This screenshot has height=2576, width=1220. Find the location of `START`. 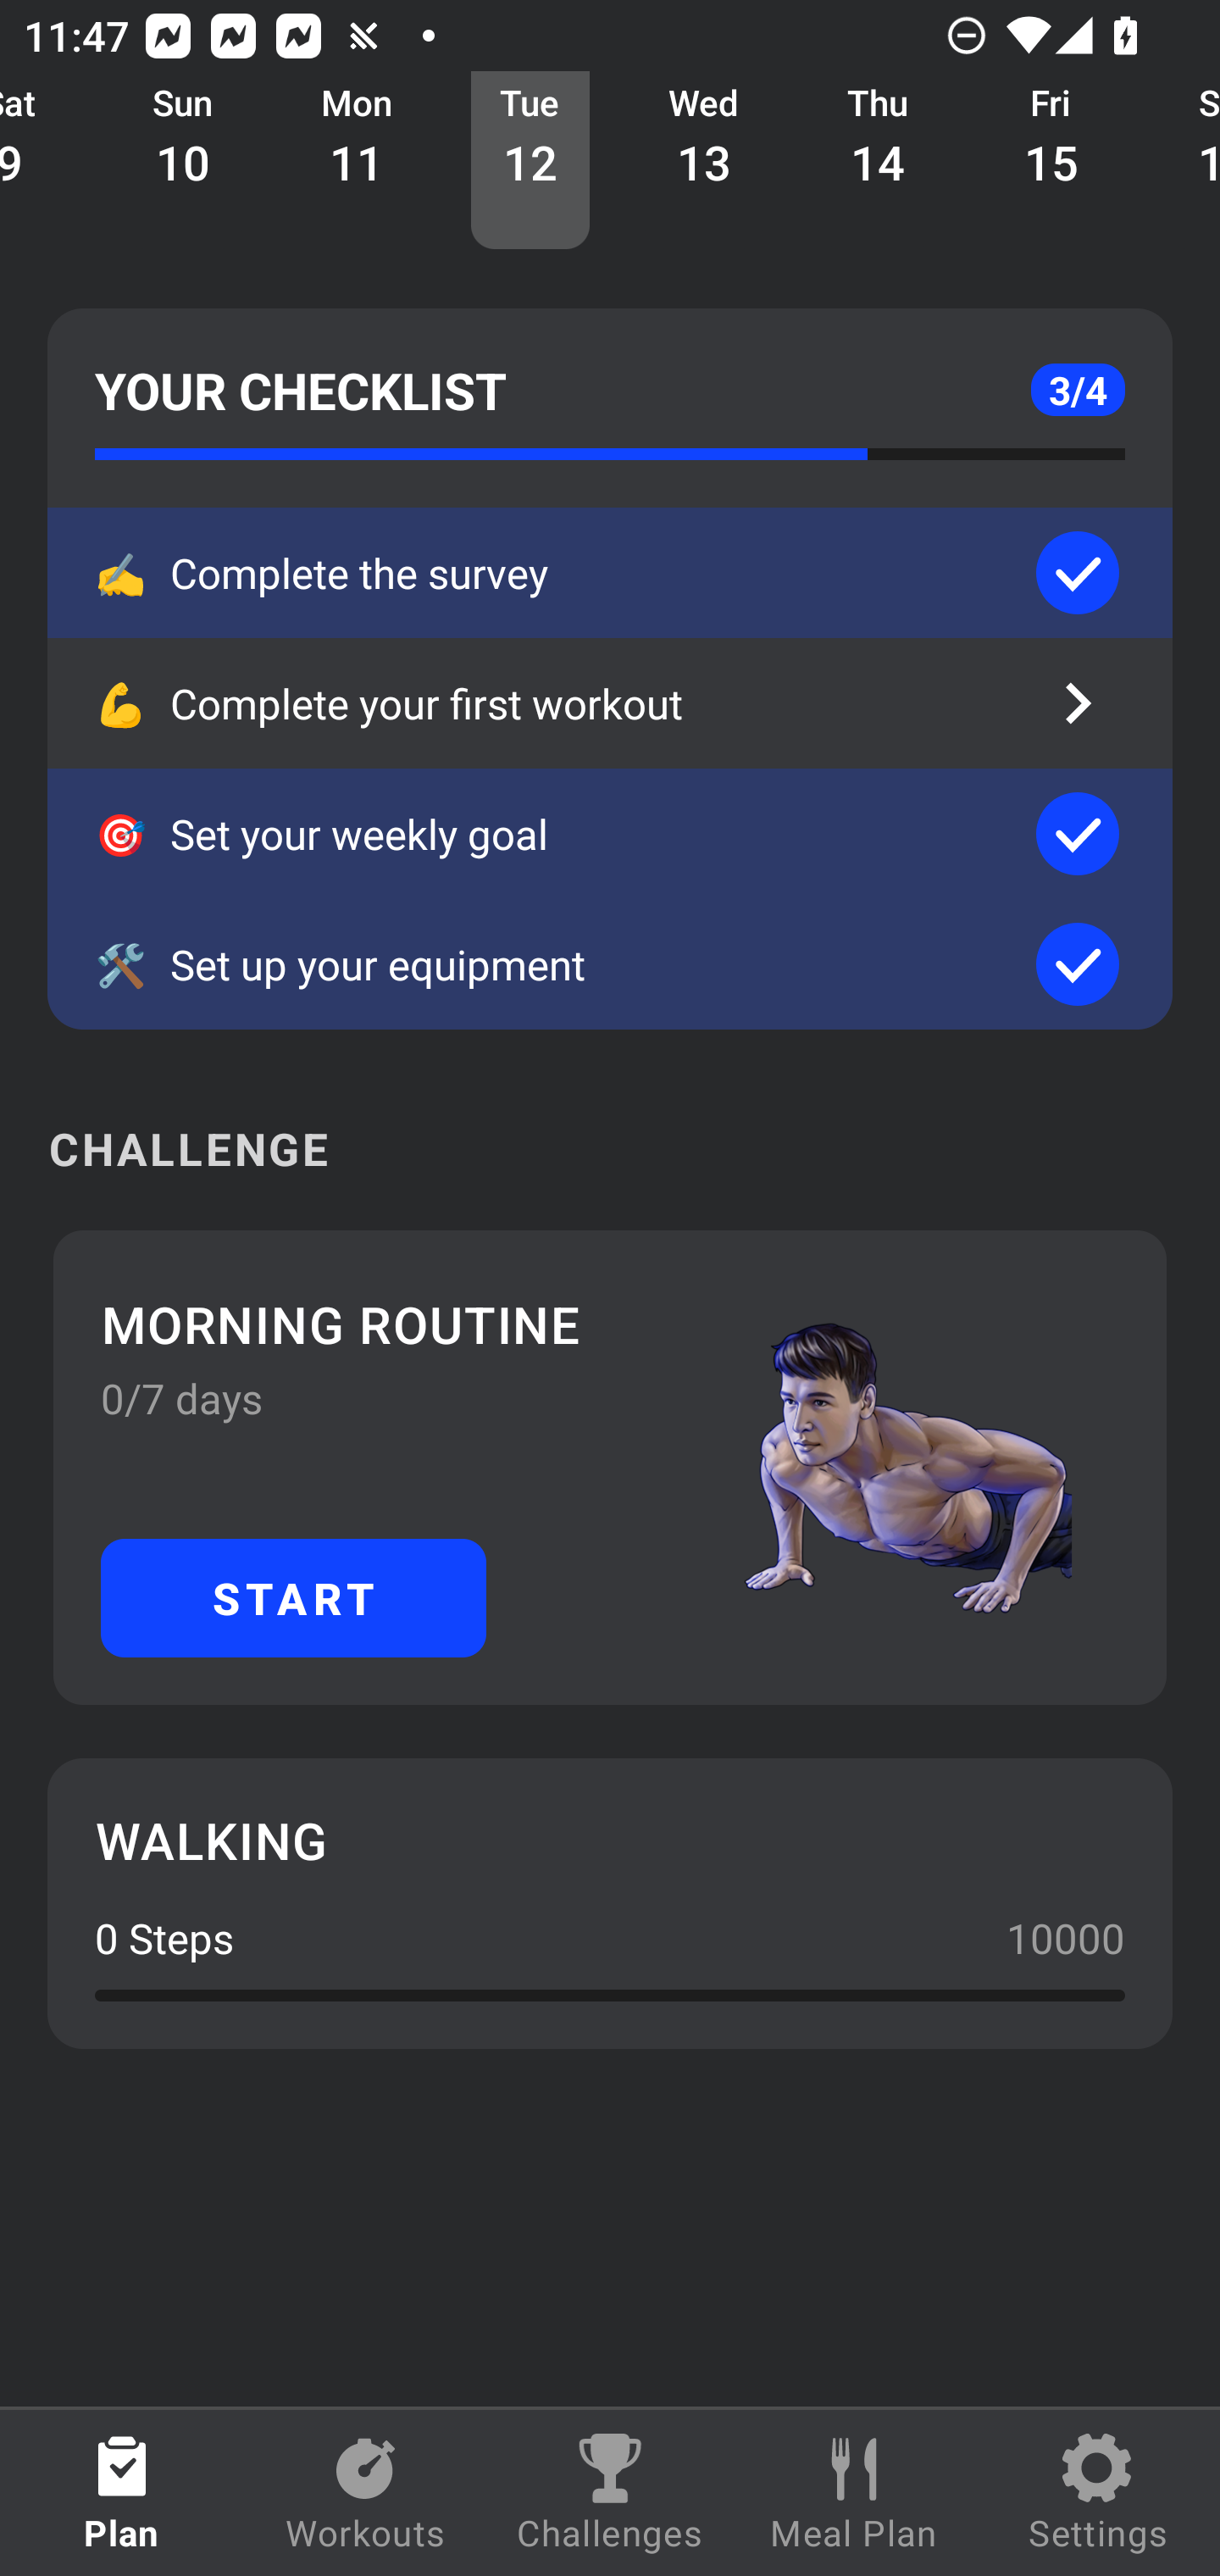

START is located at coordinates (293, 1596).